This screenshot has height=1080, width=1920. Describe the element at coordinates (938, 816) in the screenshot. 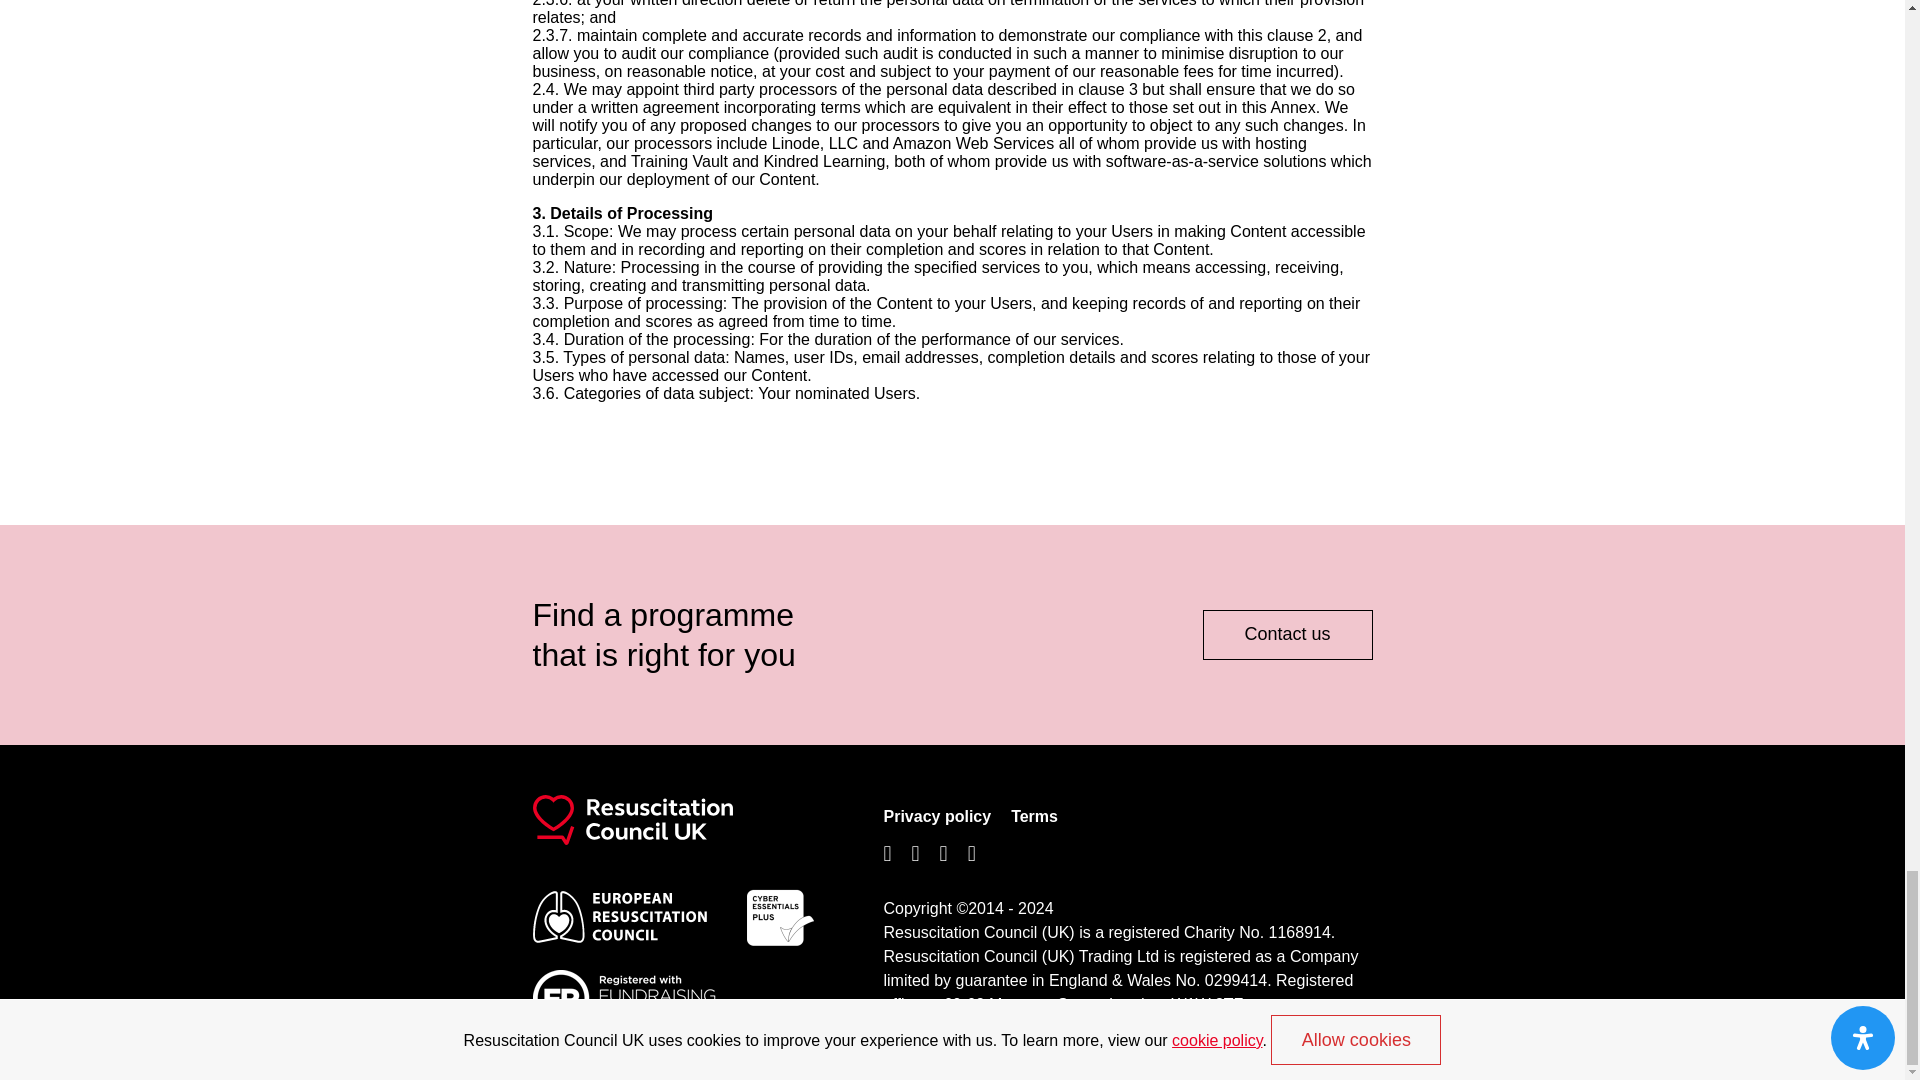

I see `Privacy policy` at that location.